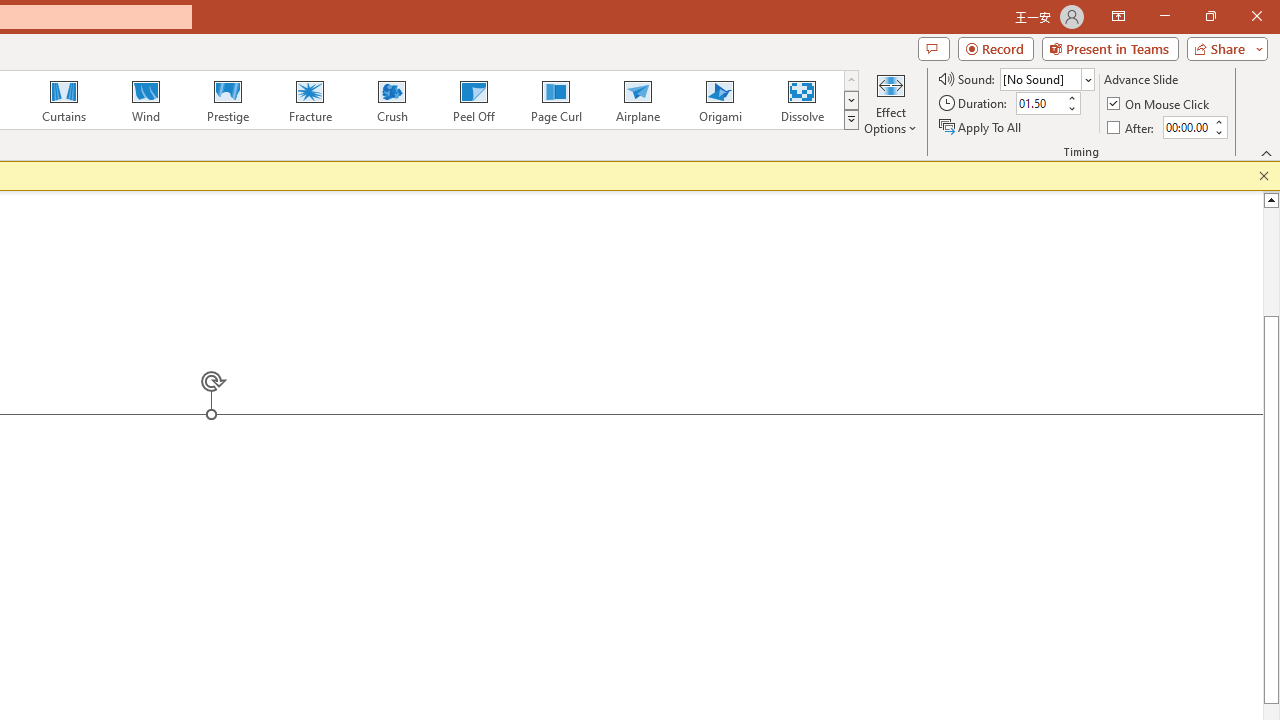  I want to click on Curtains, so click(64, 100).